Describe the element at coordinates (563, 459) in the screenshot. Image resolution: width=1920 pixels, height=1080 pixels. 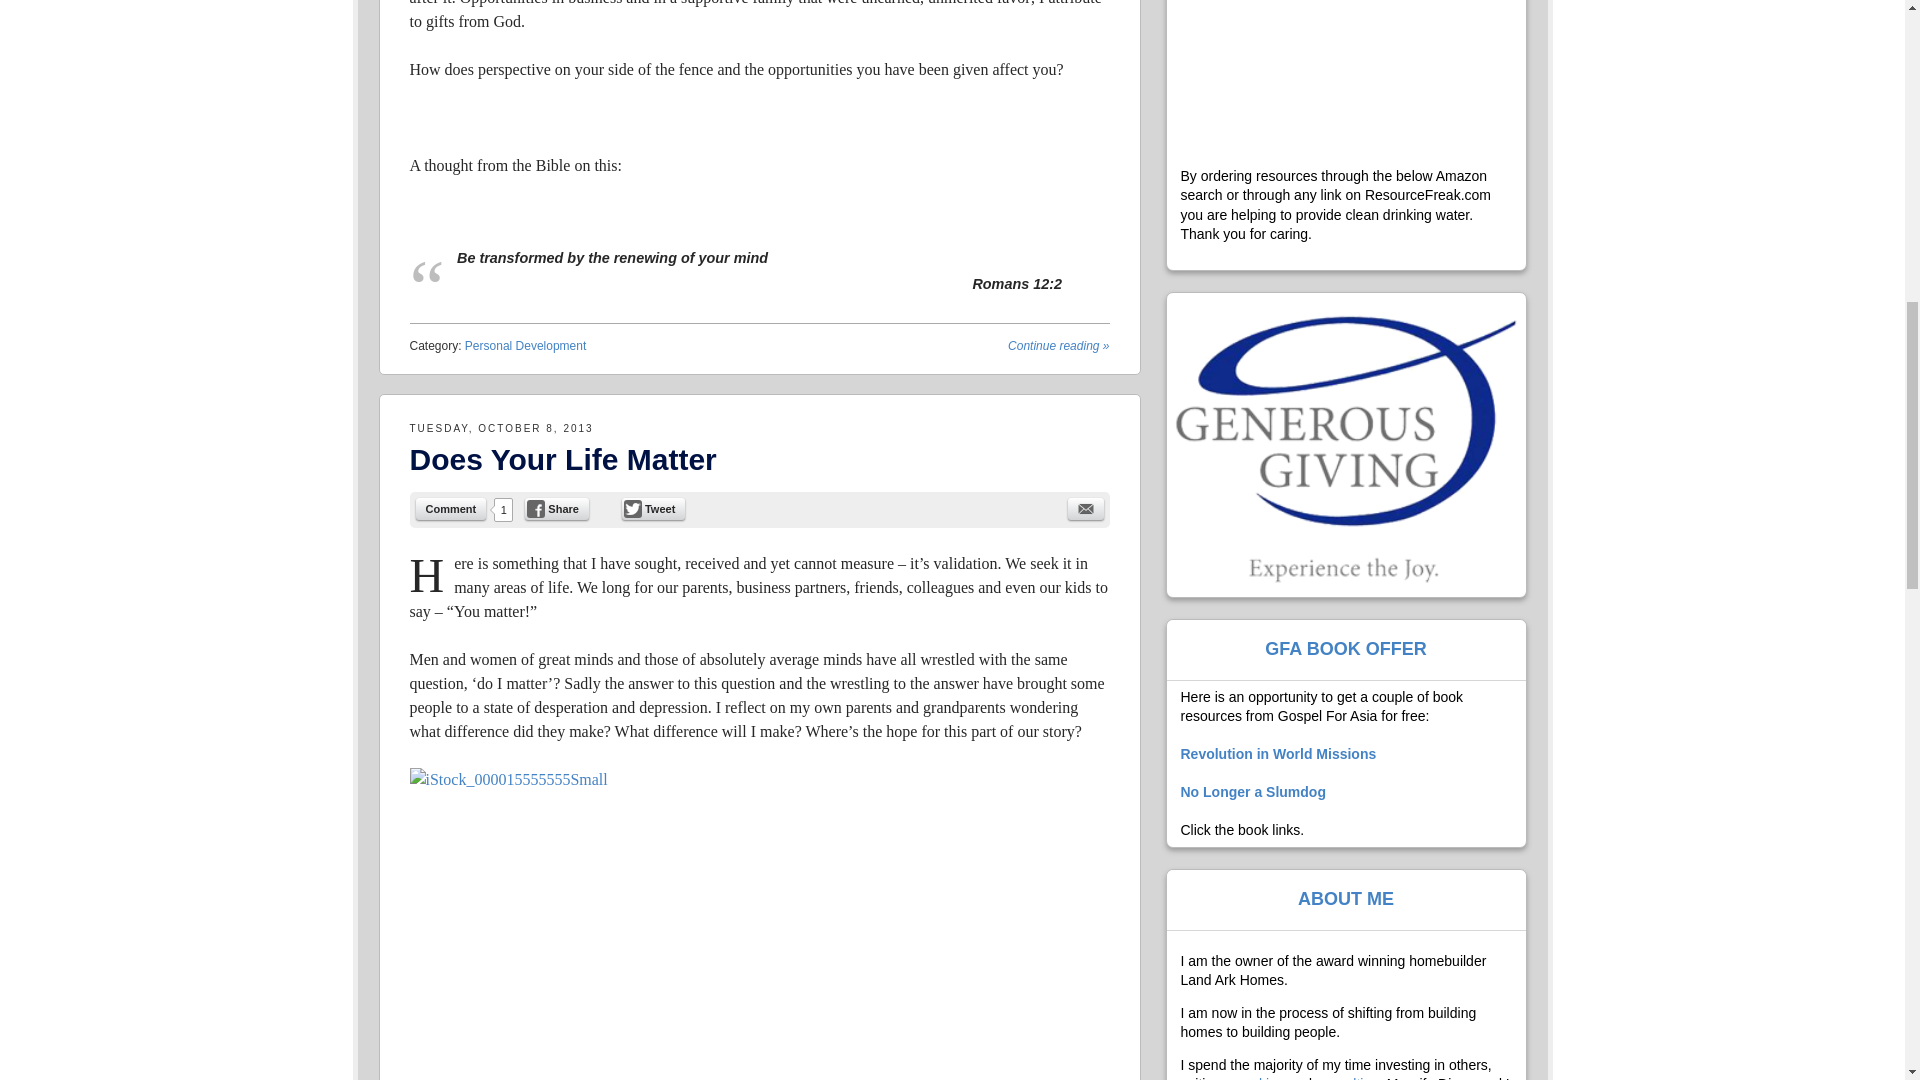
I see `Does Your Life Matter` at that location.